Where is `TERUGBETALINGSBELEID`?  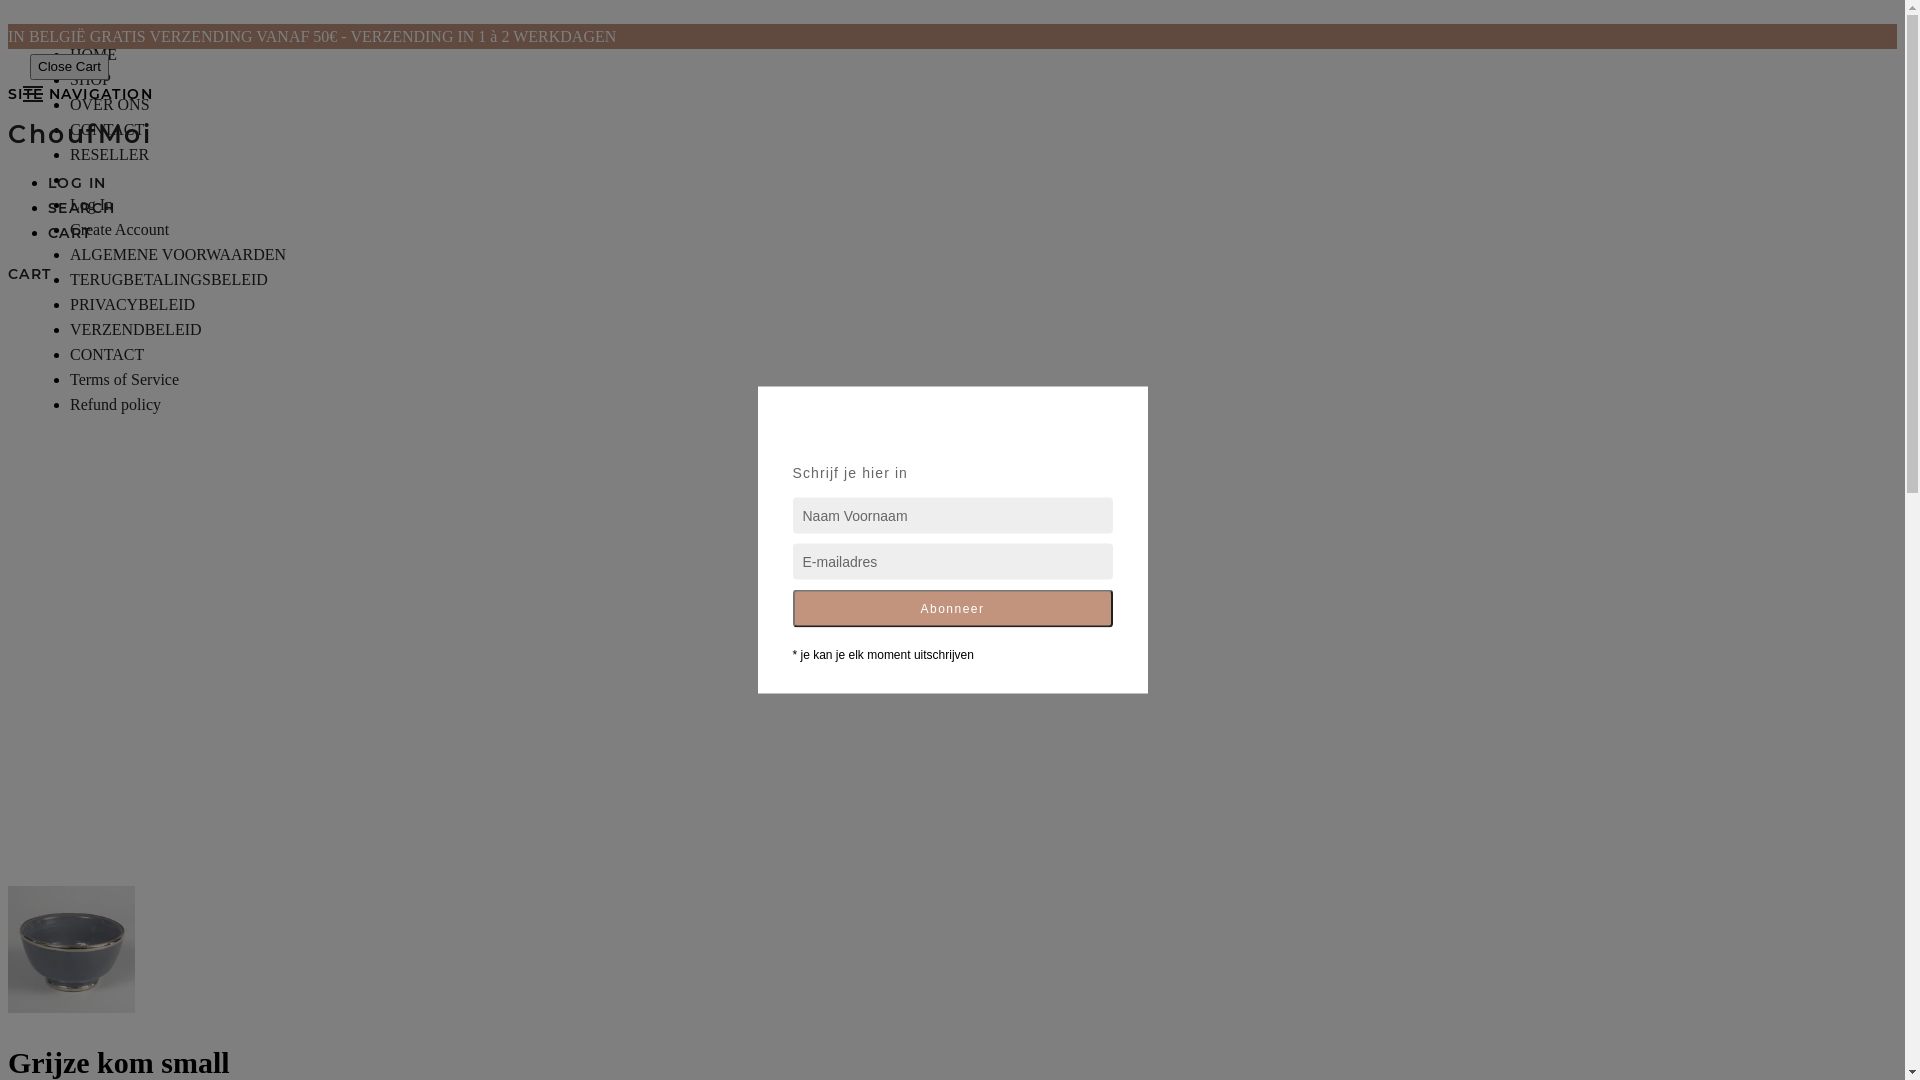 TERUGBETALINGSBELEID is located at coordinates (169, 280).